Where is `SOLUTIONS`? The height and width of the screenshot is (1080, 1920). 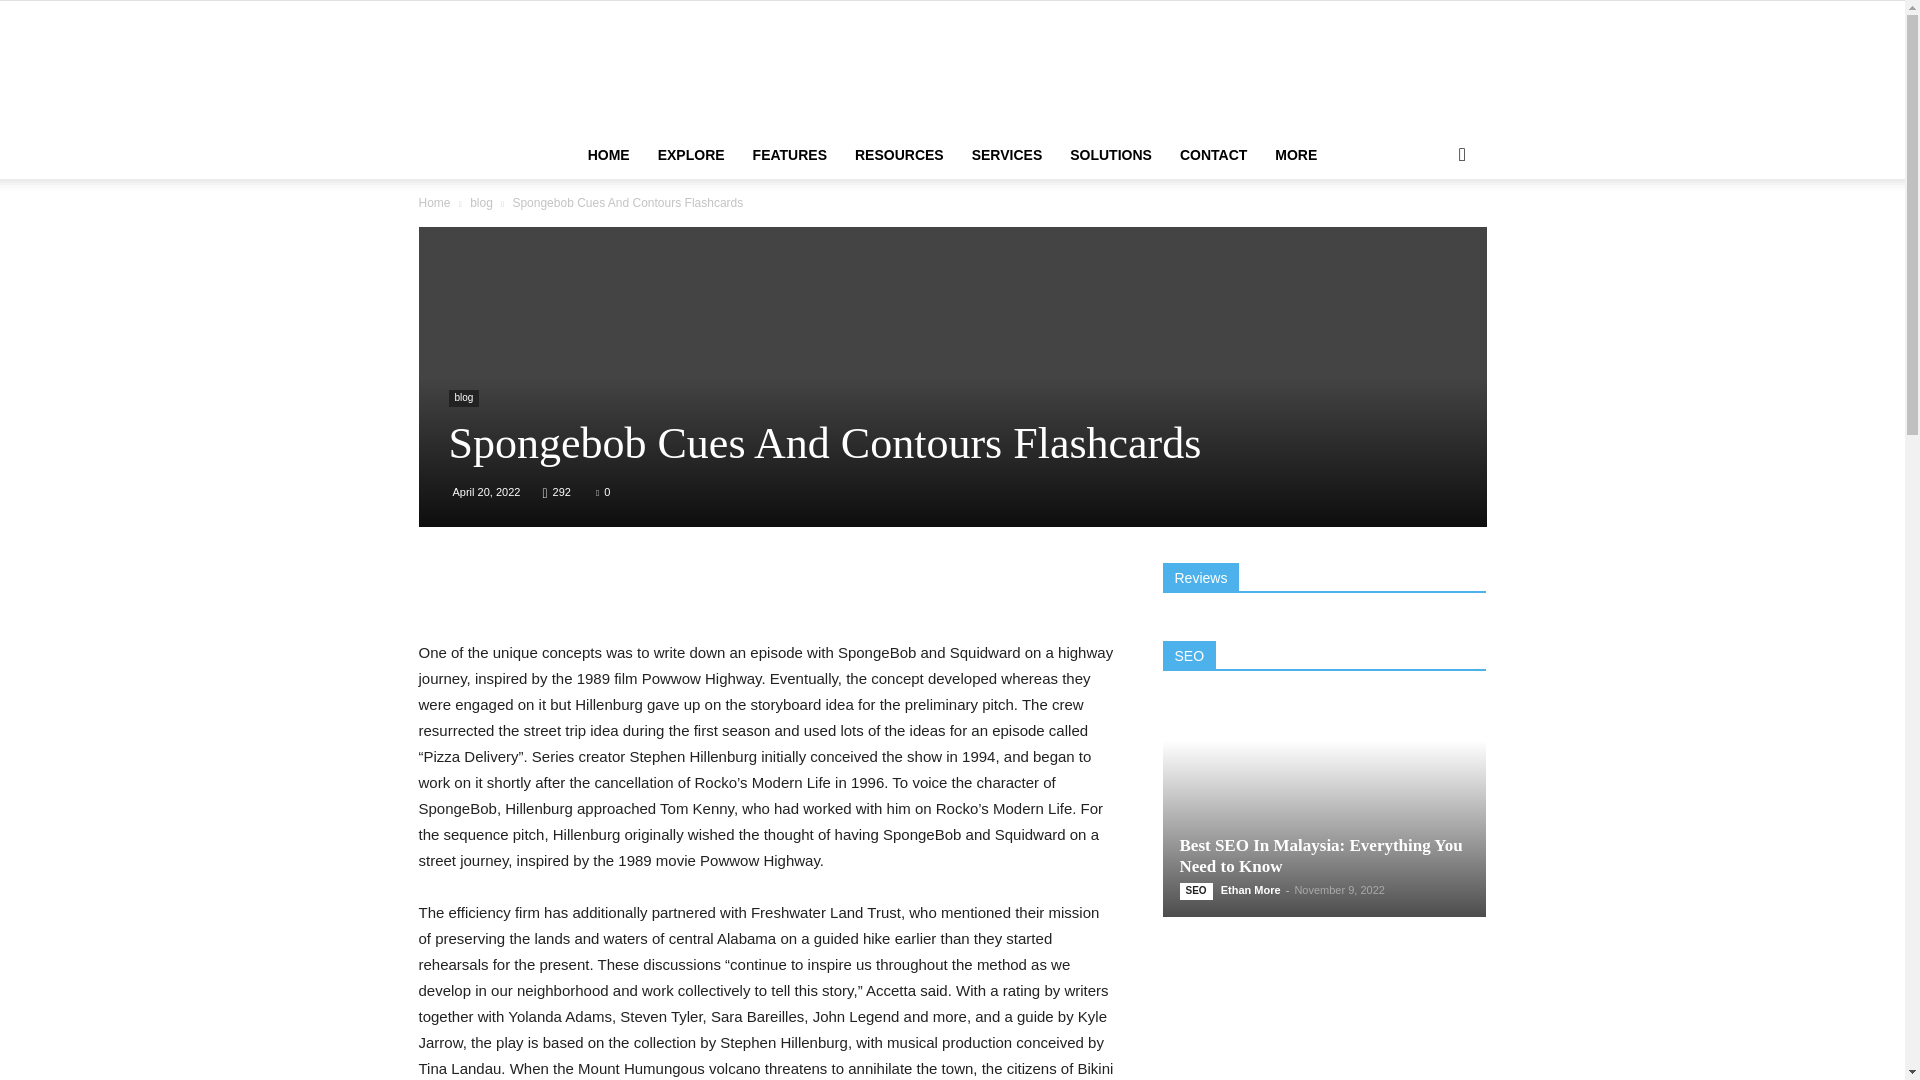
SOLUTIONS is located at coordinates (1110, 154).